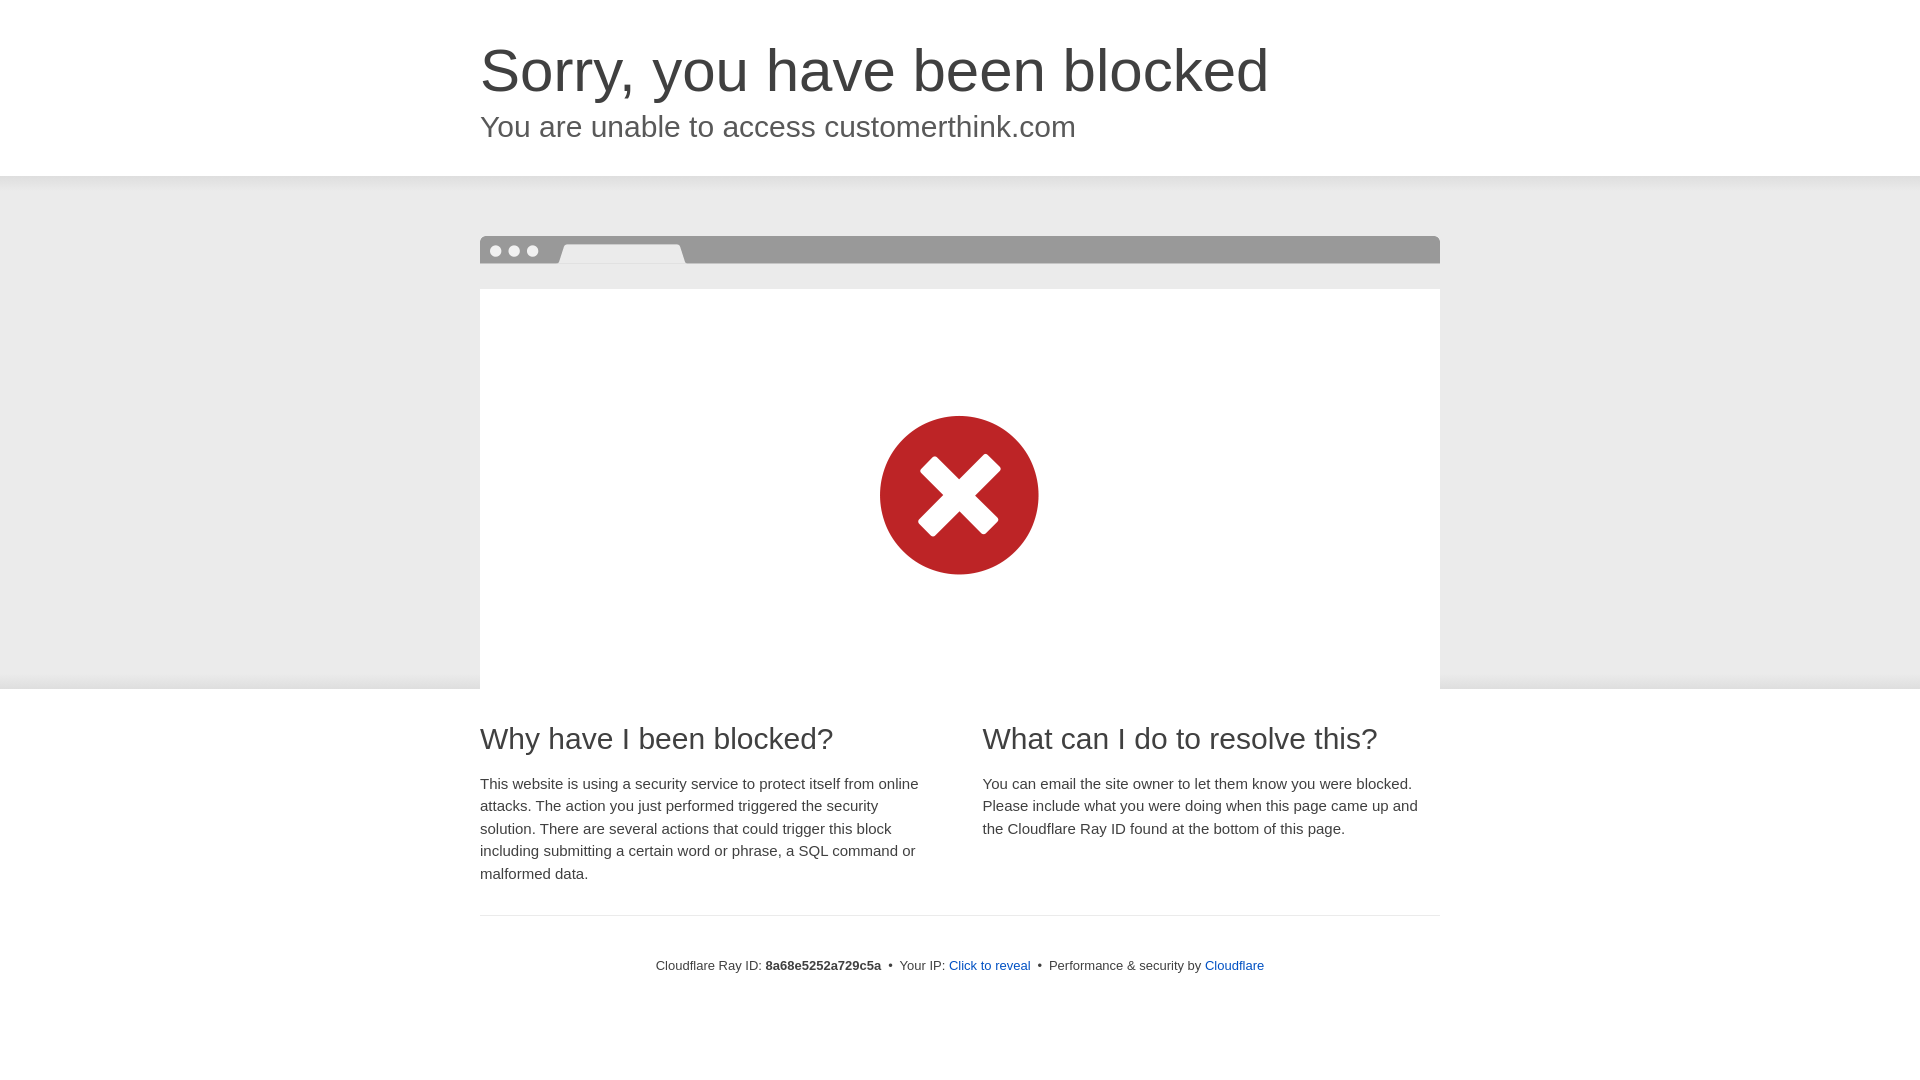 Image resolution: width=1920 pixels, height=1080 pixels. I want to click on Cloudflare, so click(1234, 965).